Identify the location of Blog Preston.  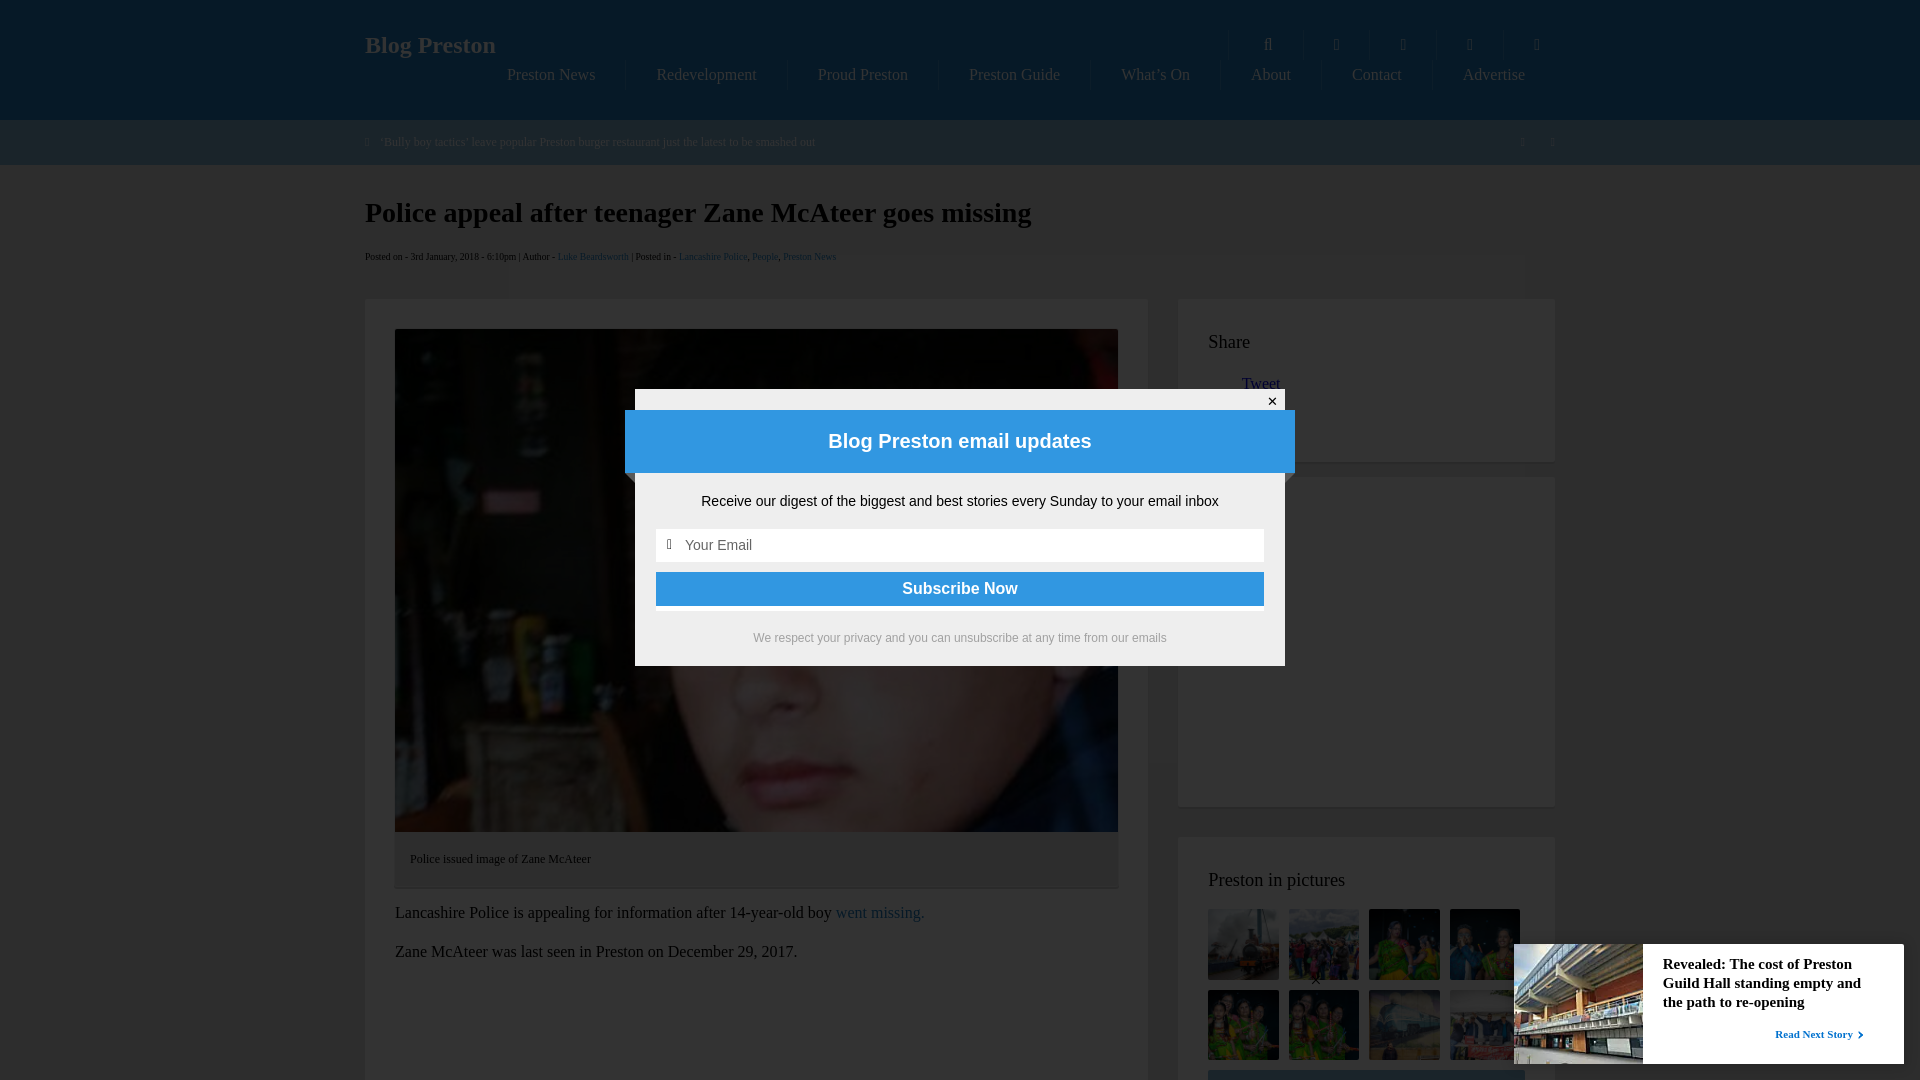
(430, 45).